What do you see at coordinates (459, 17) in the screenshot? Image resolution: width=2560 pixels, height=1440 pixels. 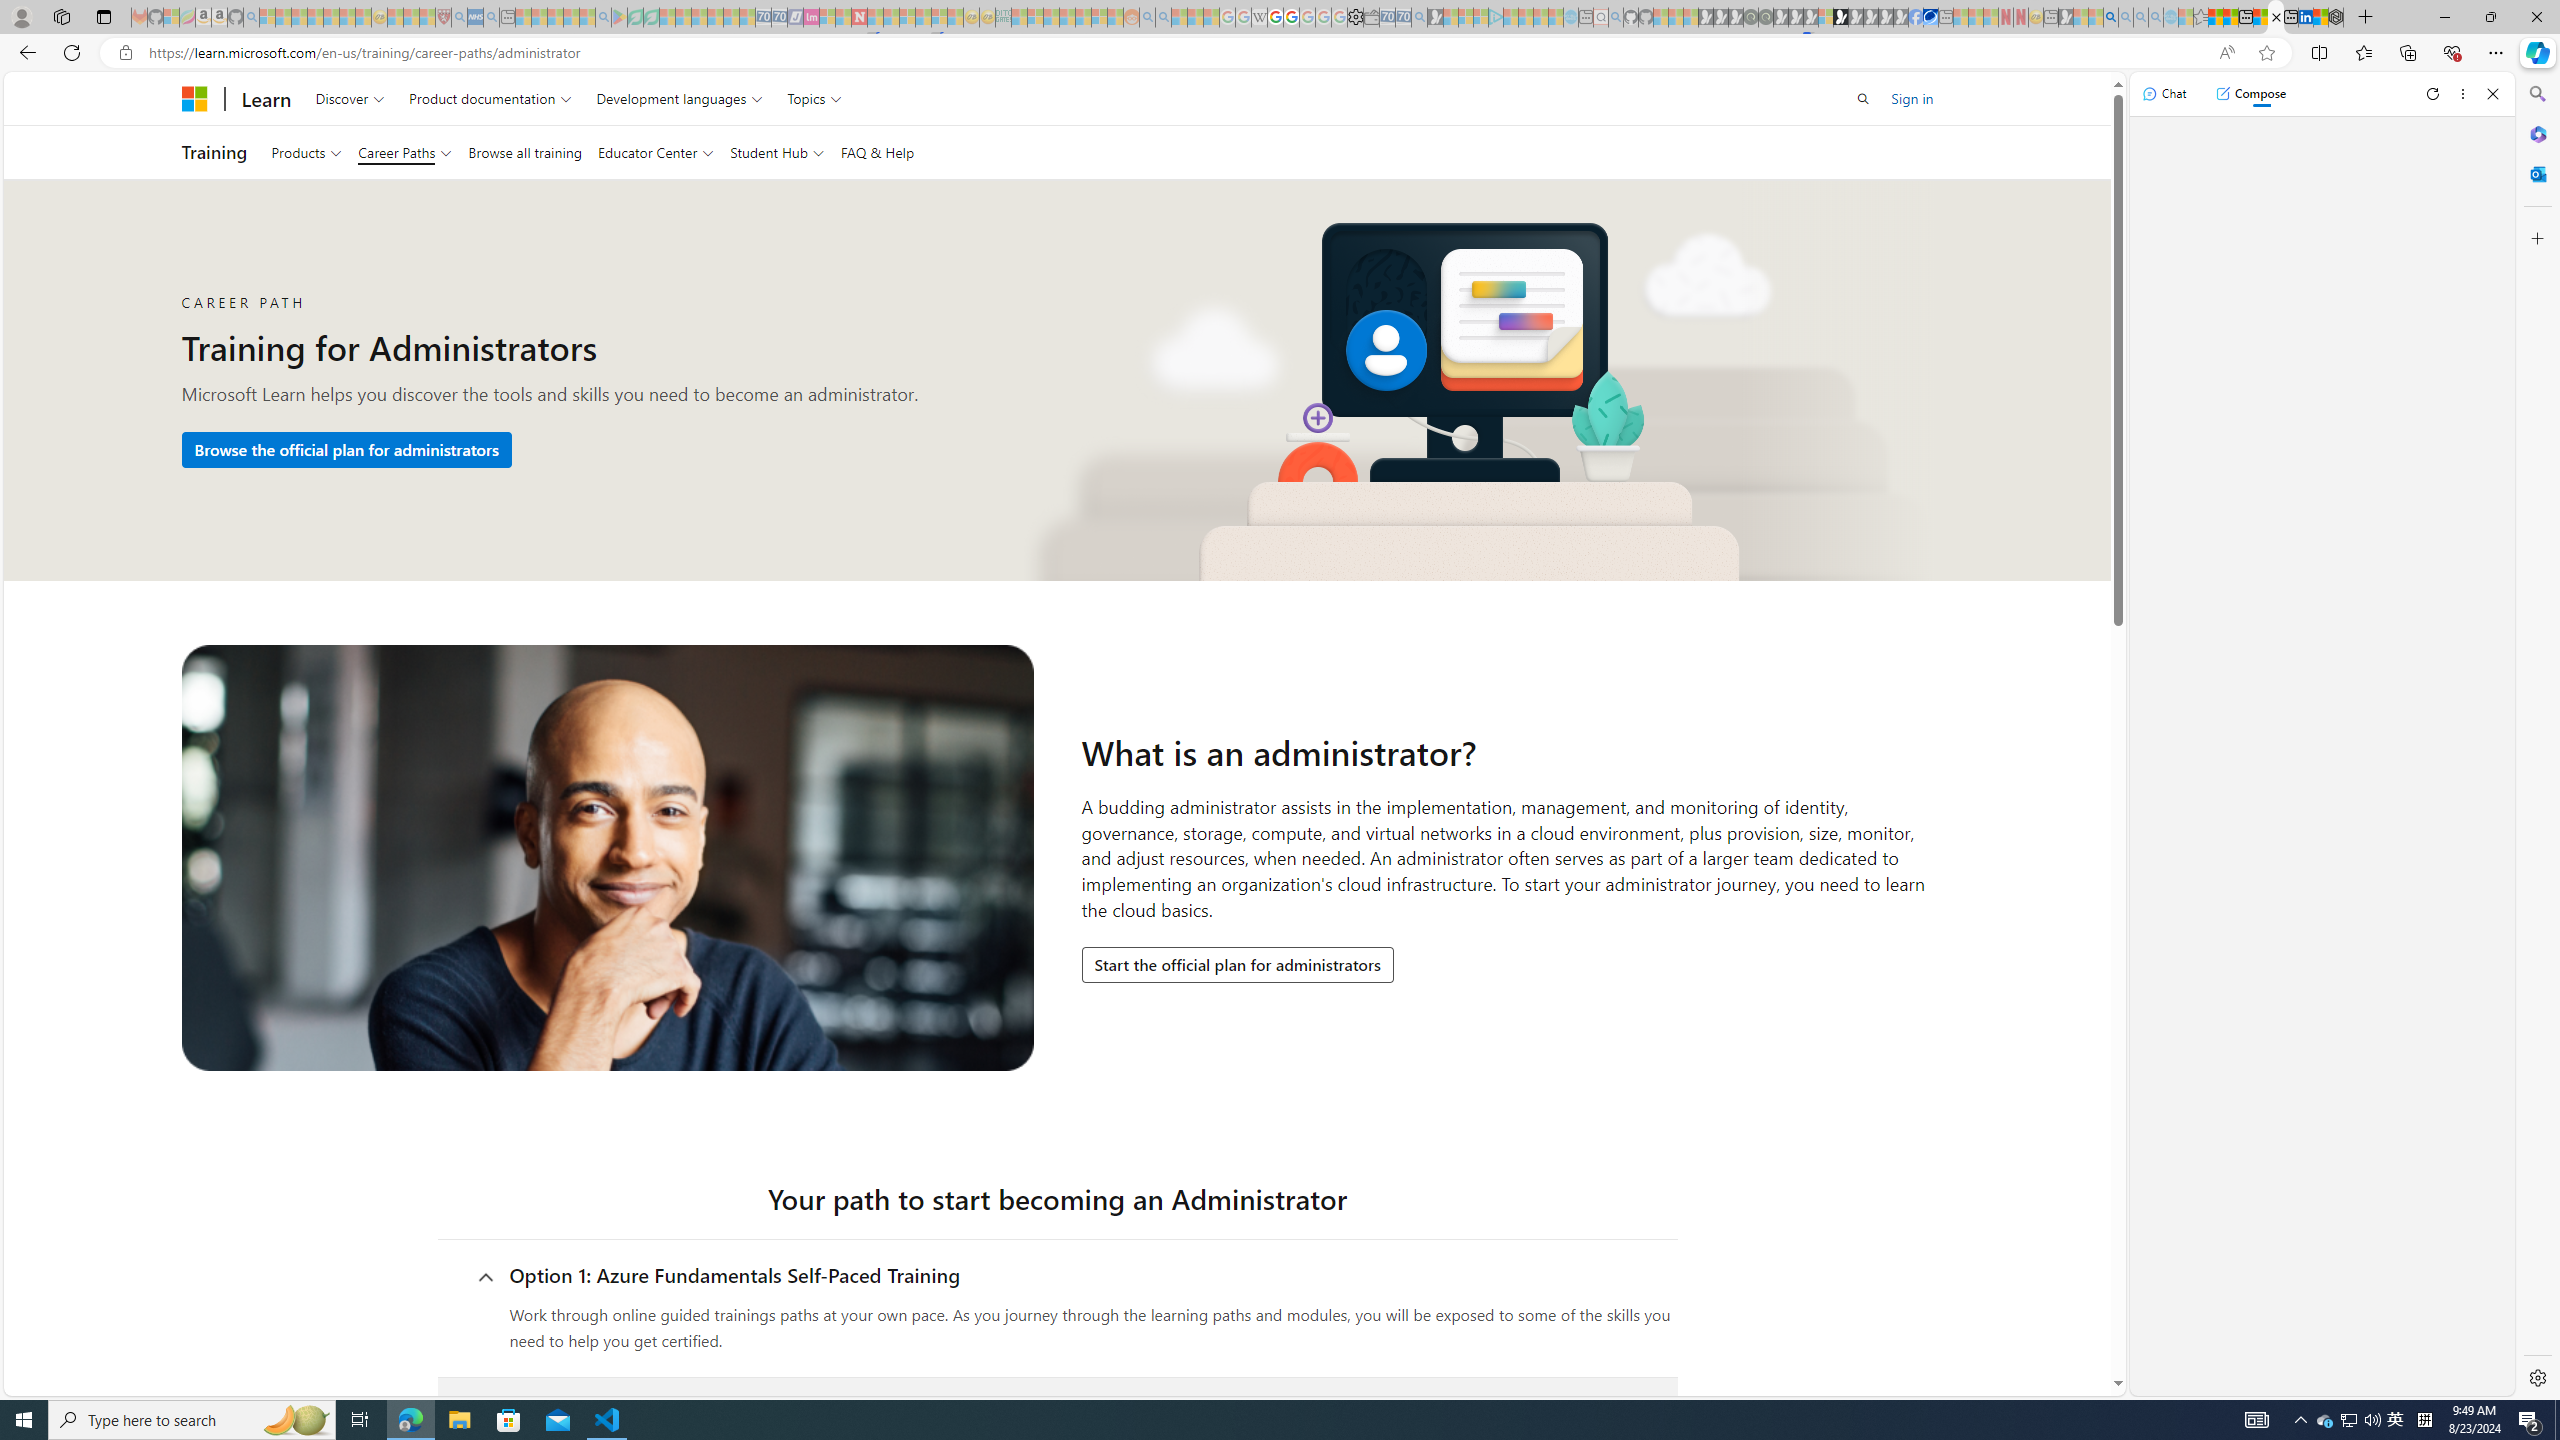 I see `list of asthma inhalers uk - Search - Sleeping` at bounding box center [459, 17].